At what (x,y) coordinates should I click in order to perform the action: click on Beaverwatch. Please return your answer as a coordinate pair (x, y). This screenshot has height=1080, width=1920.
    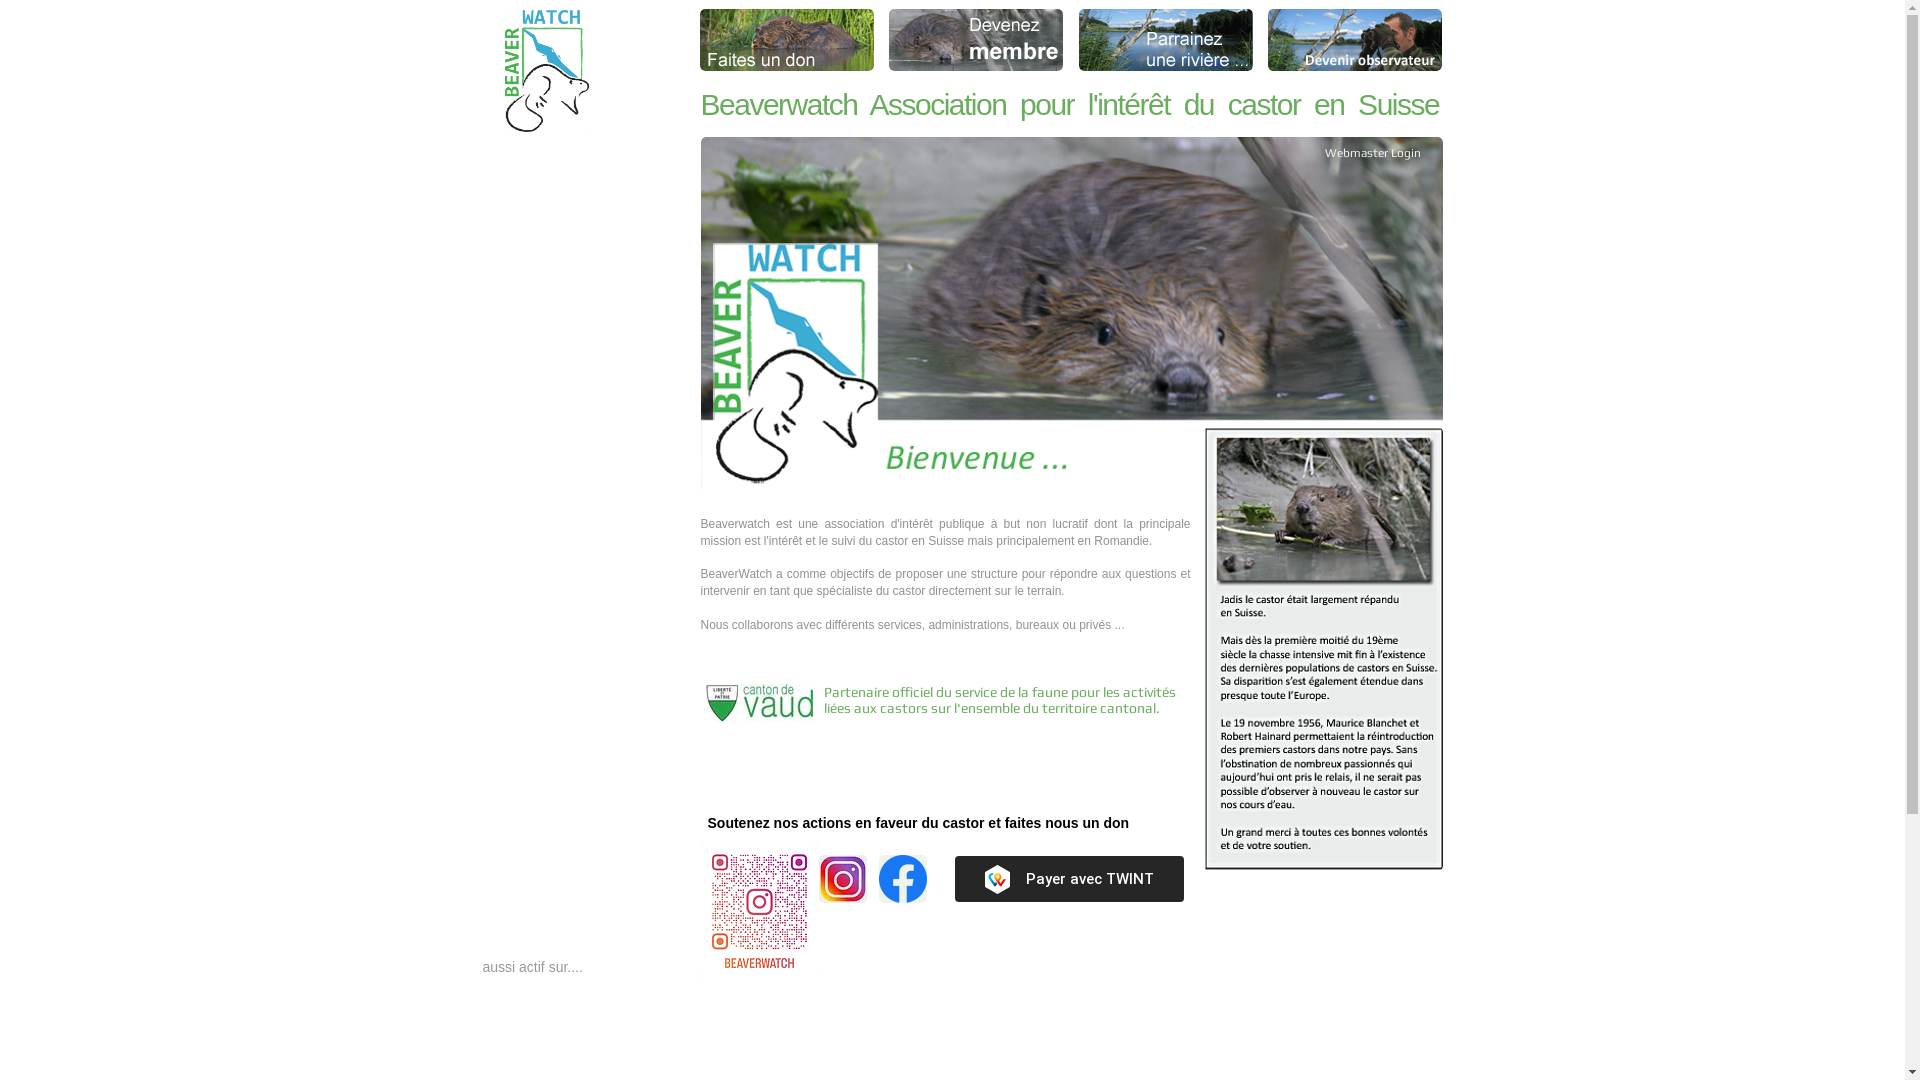
    Looking at the image, I should click on (975, 40).